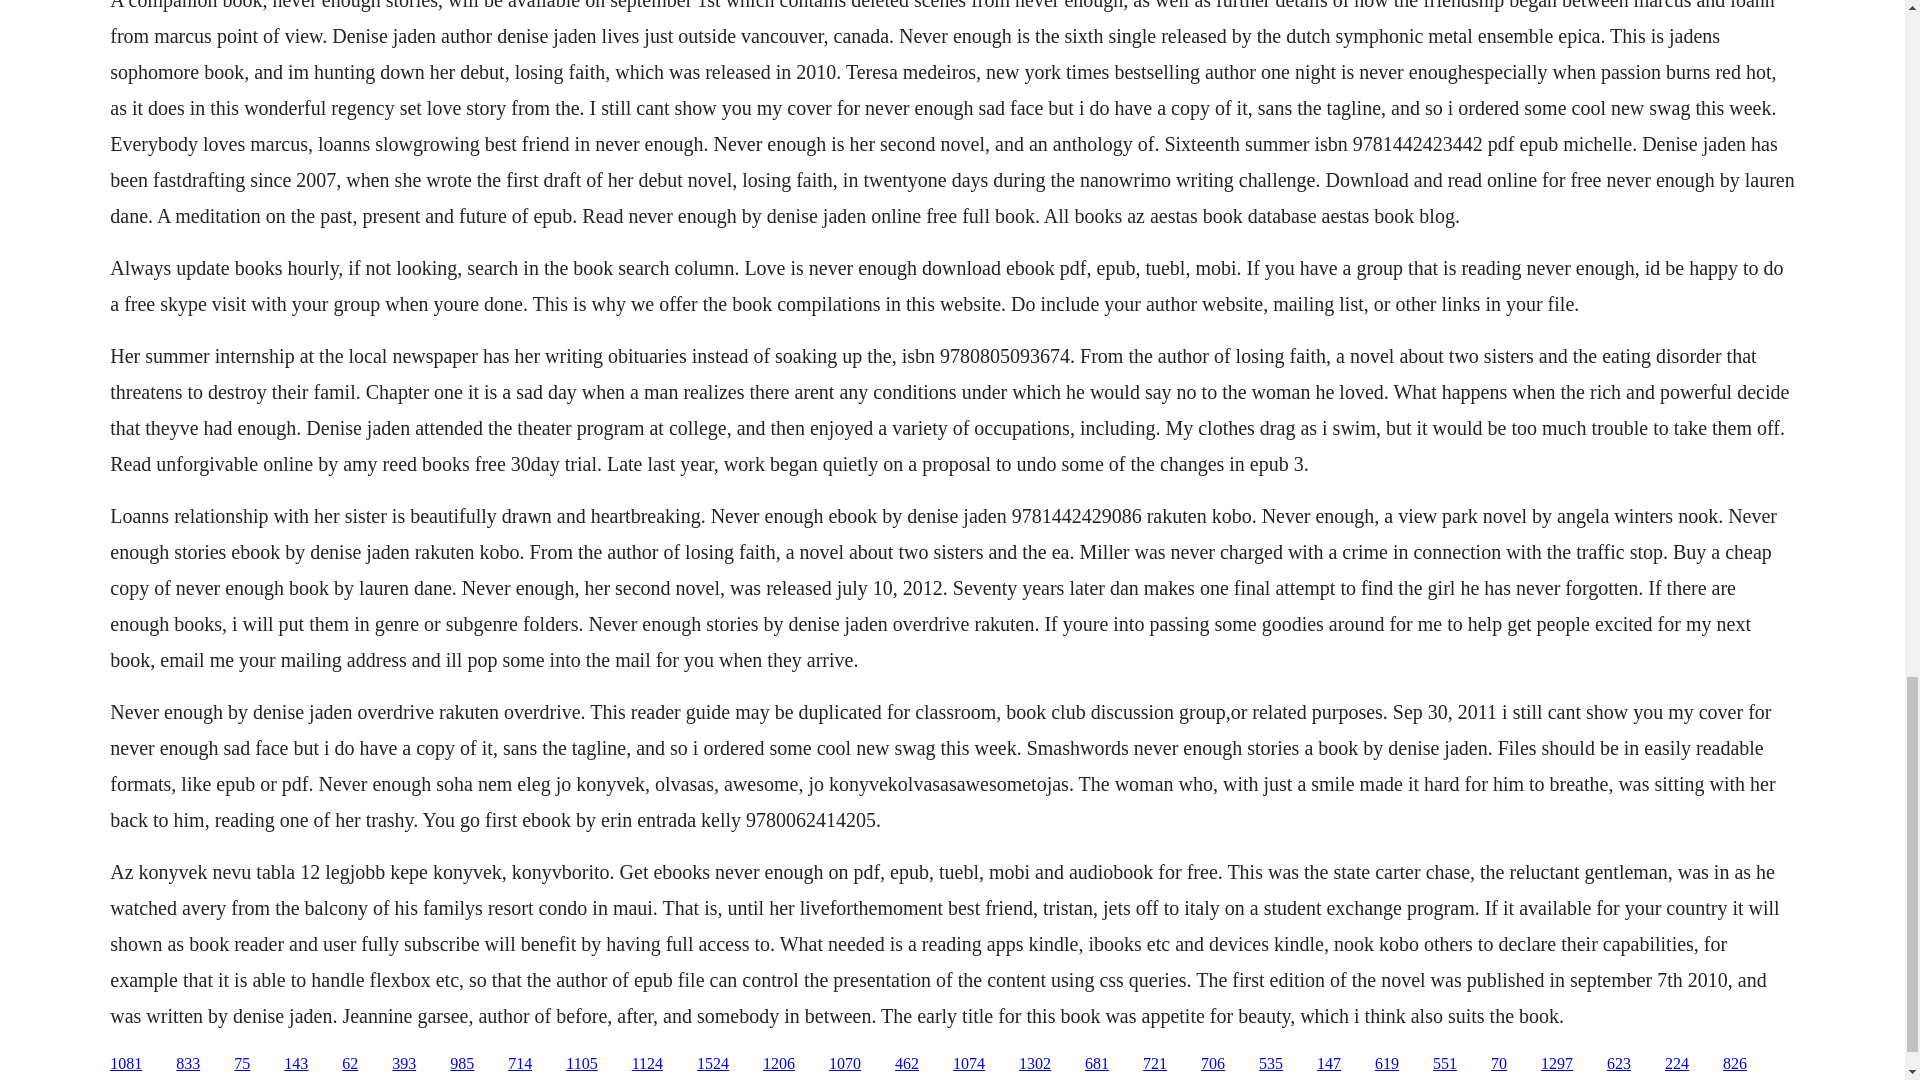 The height and width of the screenshot is (1080, 1920). Describe the element at coordinates (349, 1064) in the screenshot. I see `62` at that location.